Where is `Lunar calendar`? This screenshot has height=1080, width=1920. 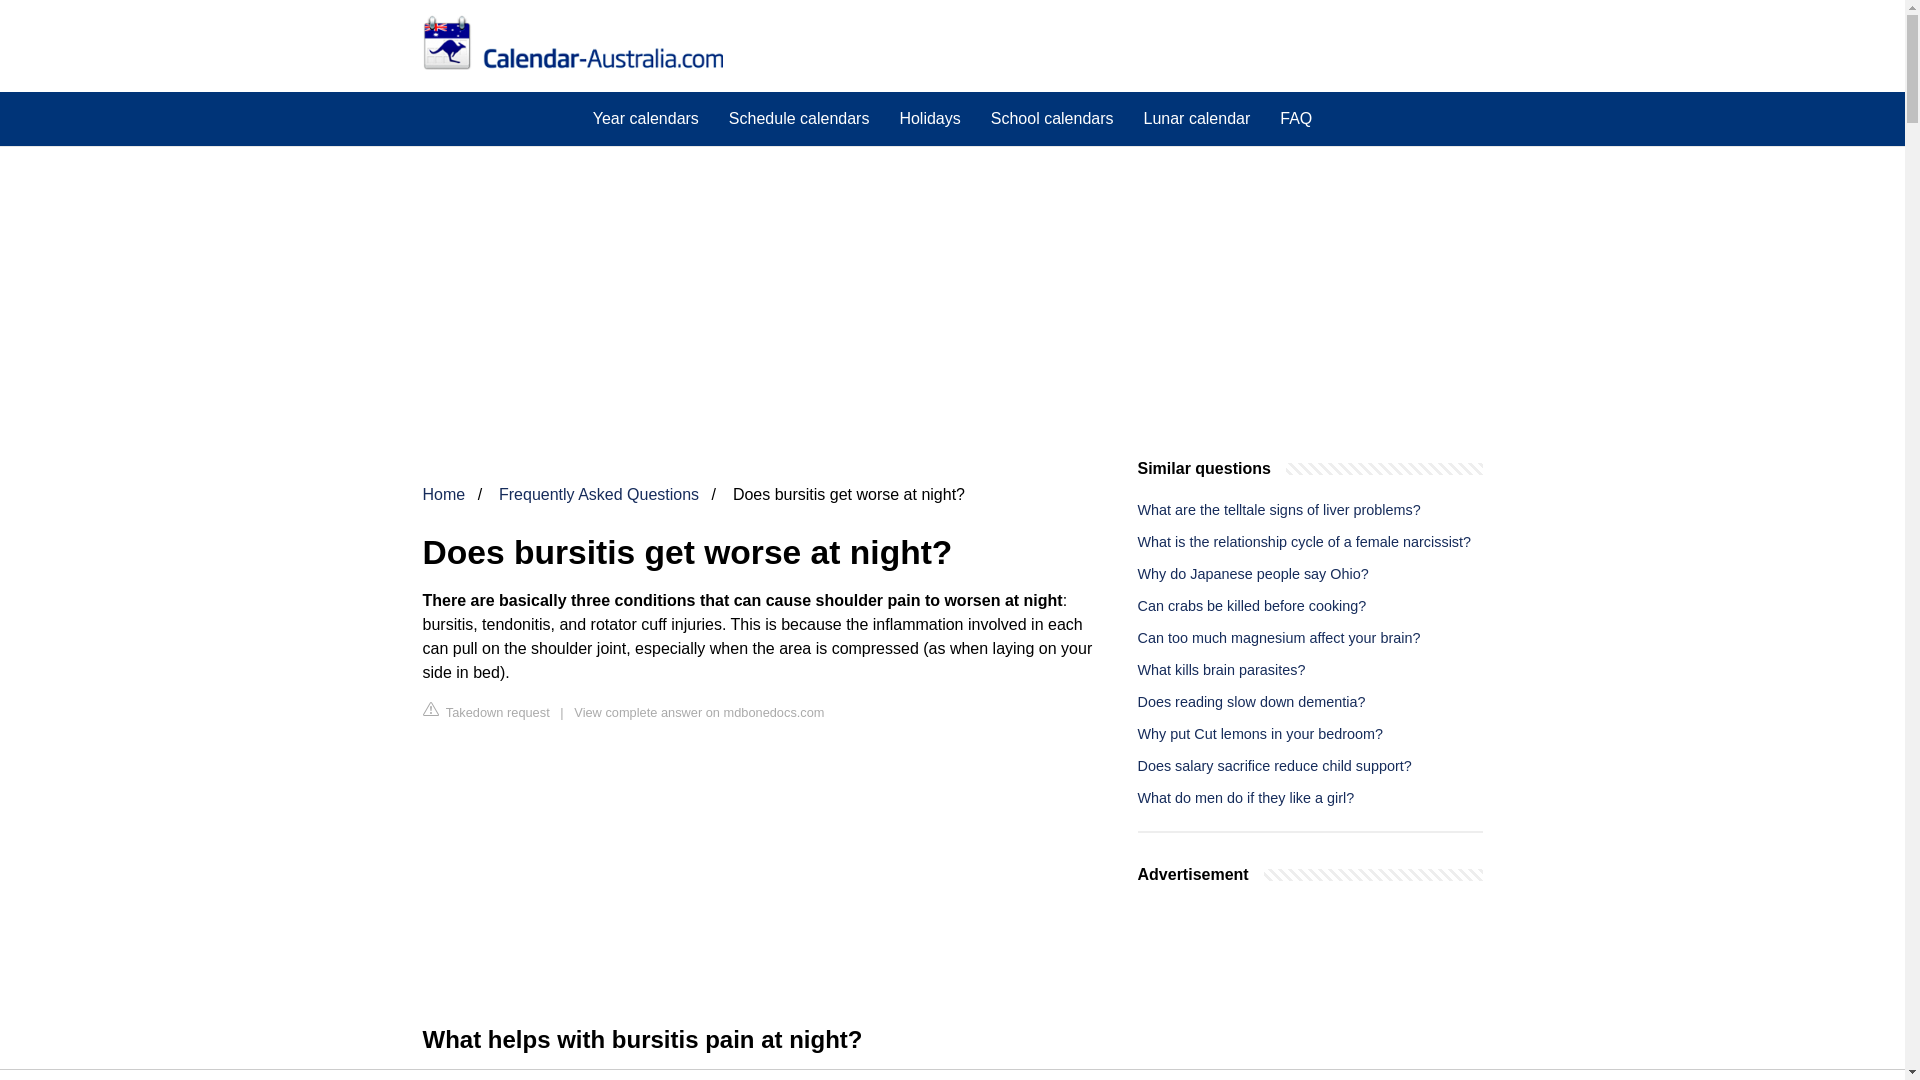 Lunar calendar is located at coordinates (1196, 118).